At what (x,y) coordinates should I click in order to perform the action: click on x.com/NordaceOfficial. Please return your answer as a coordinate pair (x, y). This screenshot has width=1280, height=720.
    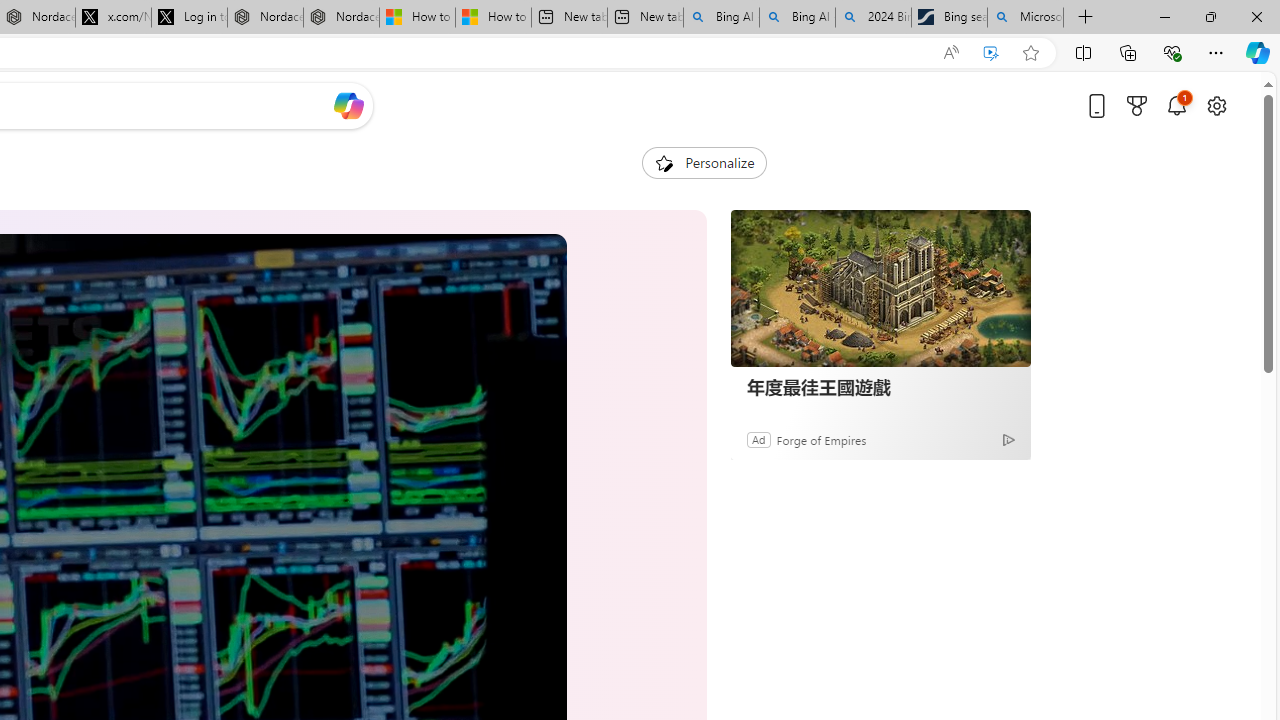
    Looking at the image, I should click on (113, 18).